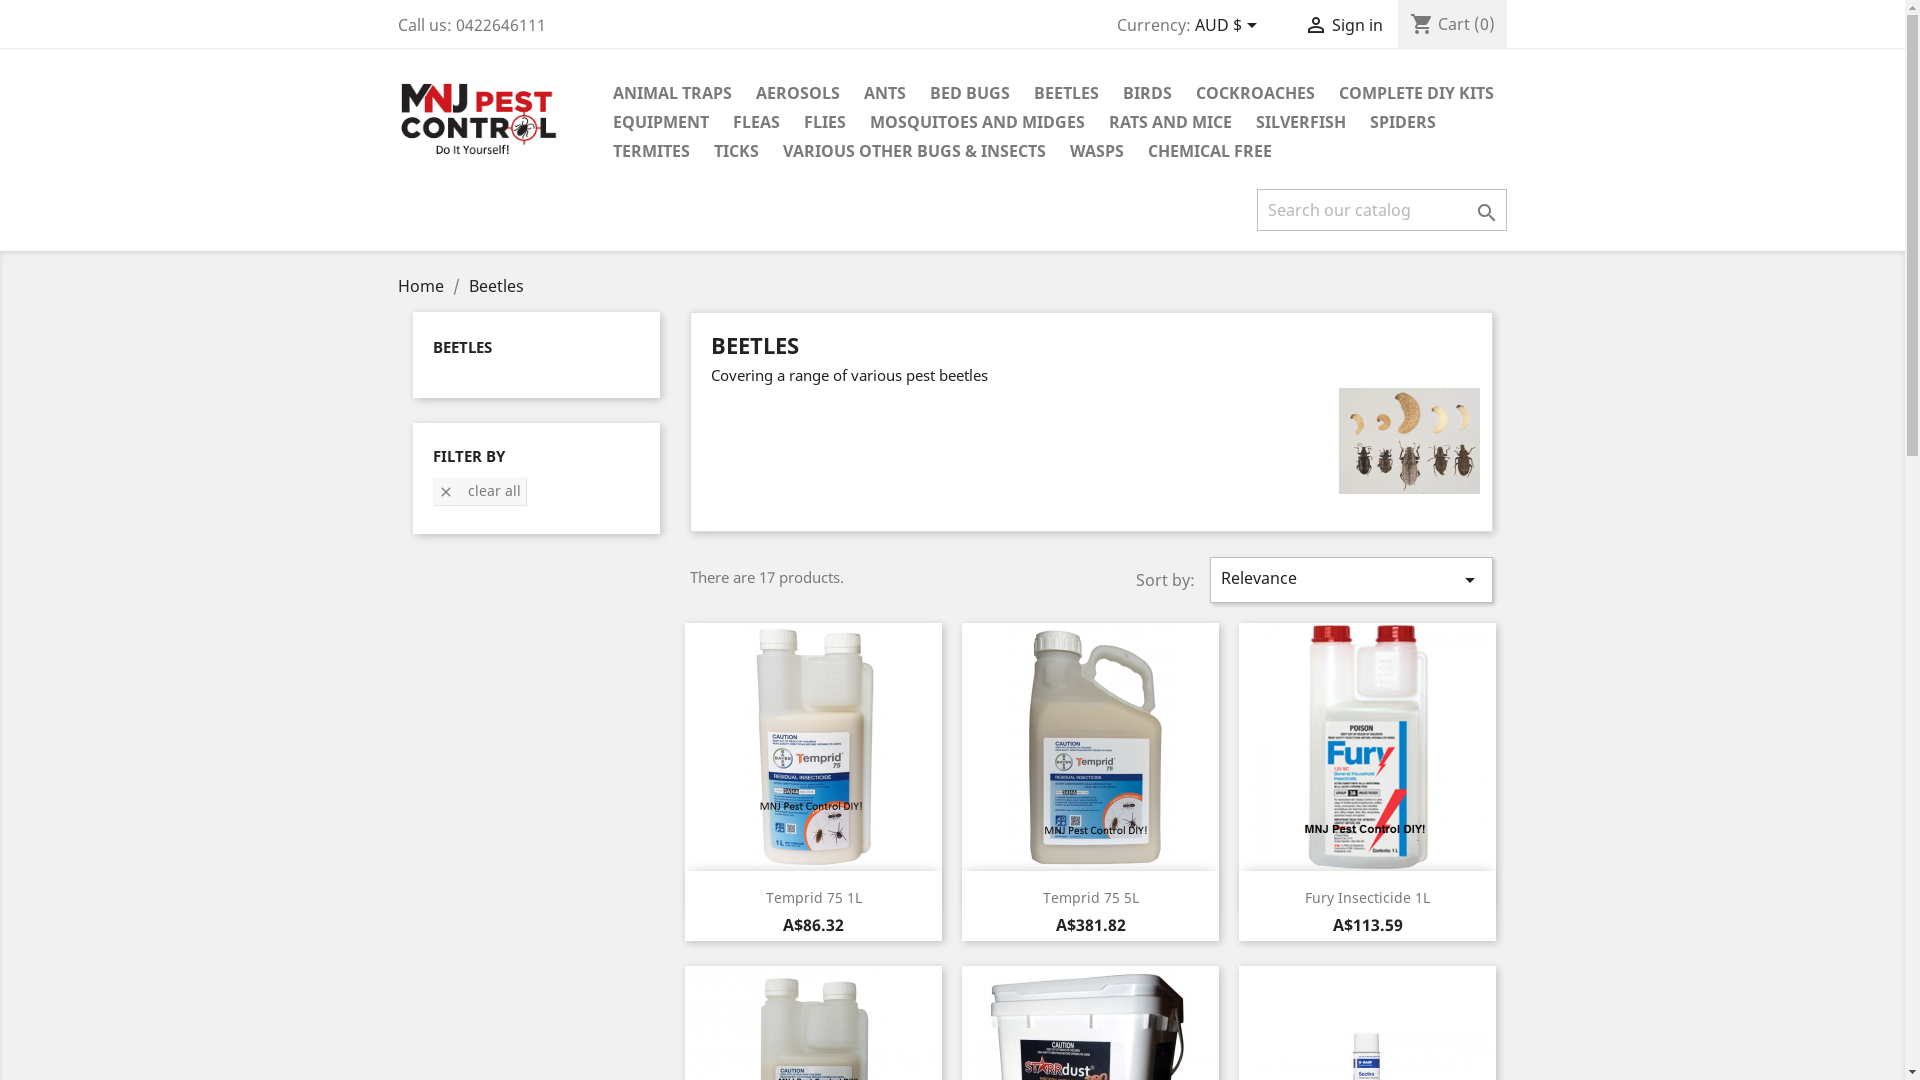 Image resolution: width=1920 pixels, height=1080 pixels. I want to click on COCKROACHES, so click(1256, 94).